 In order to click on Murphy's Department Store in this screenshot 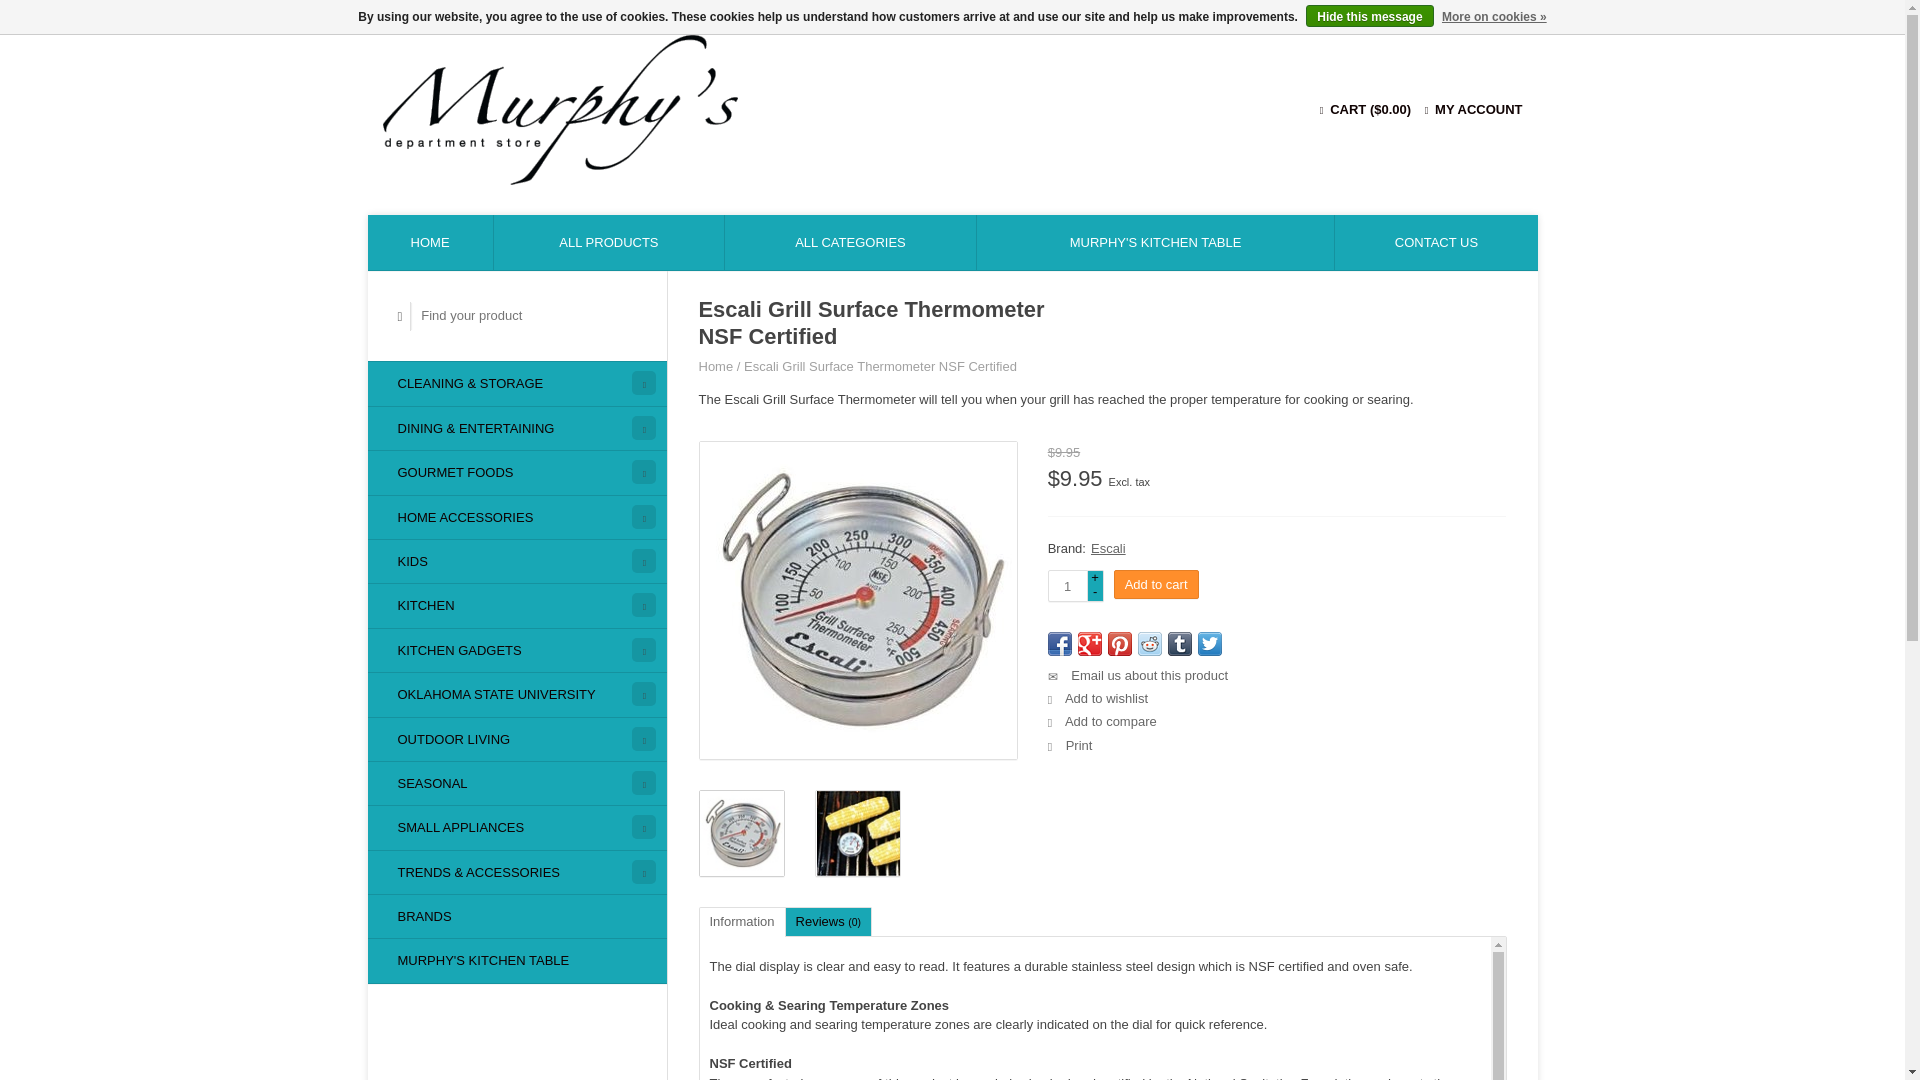, I will do `click(744, 109)`.